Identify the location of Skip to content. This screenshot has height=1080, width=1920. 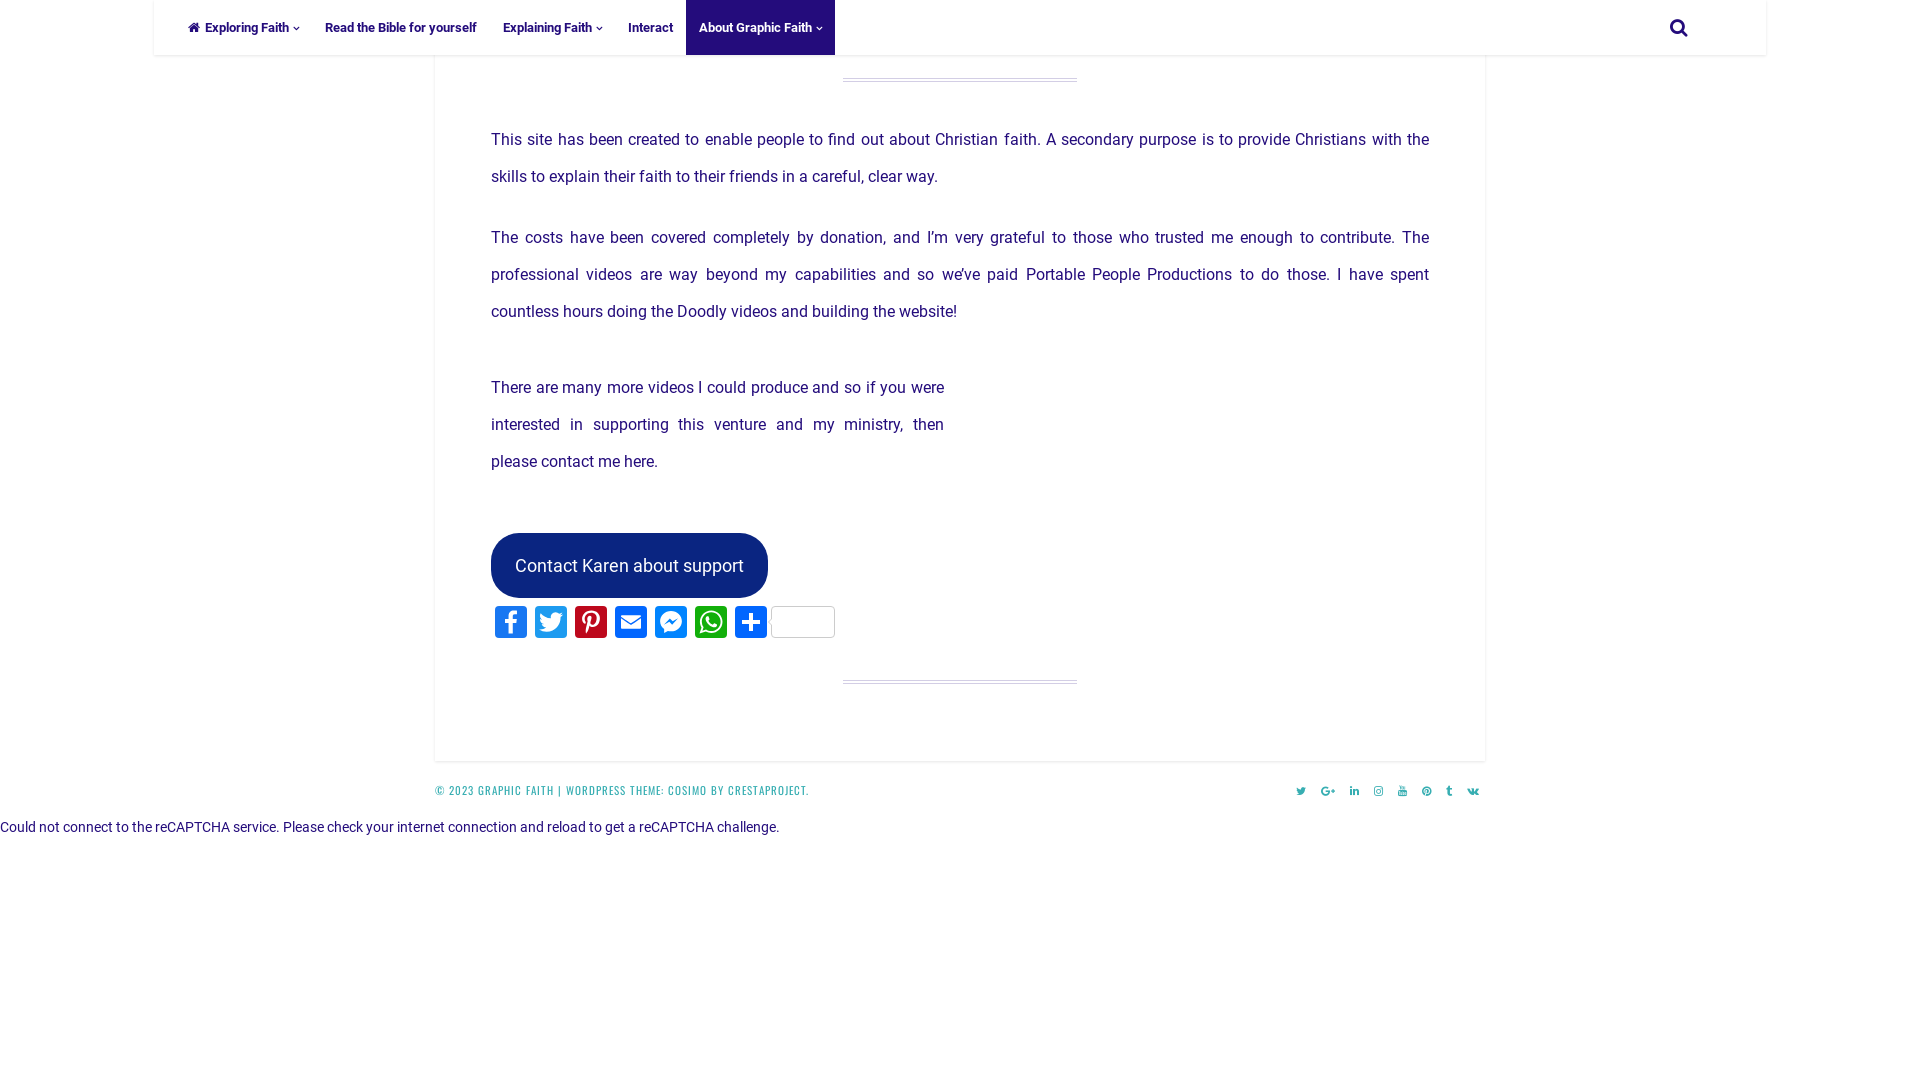
(0, 0).